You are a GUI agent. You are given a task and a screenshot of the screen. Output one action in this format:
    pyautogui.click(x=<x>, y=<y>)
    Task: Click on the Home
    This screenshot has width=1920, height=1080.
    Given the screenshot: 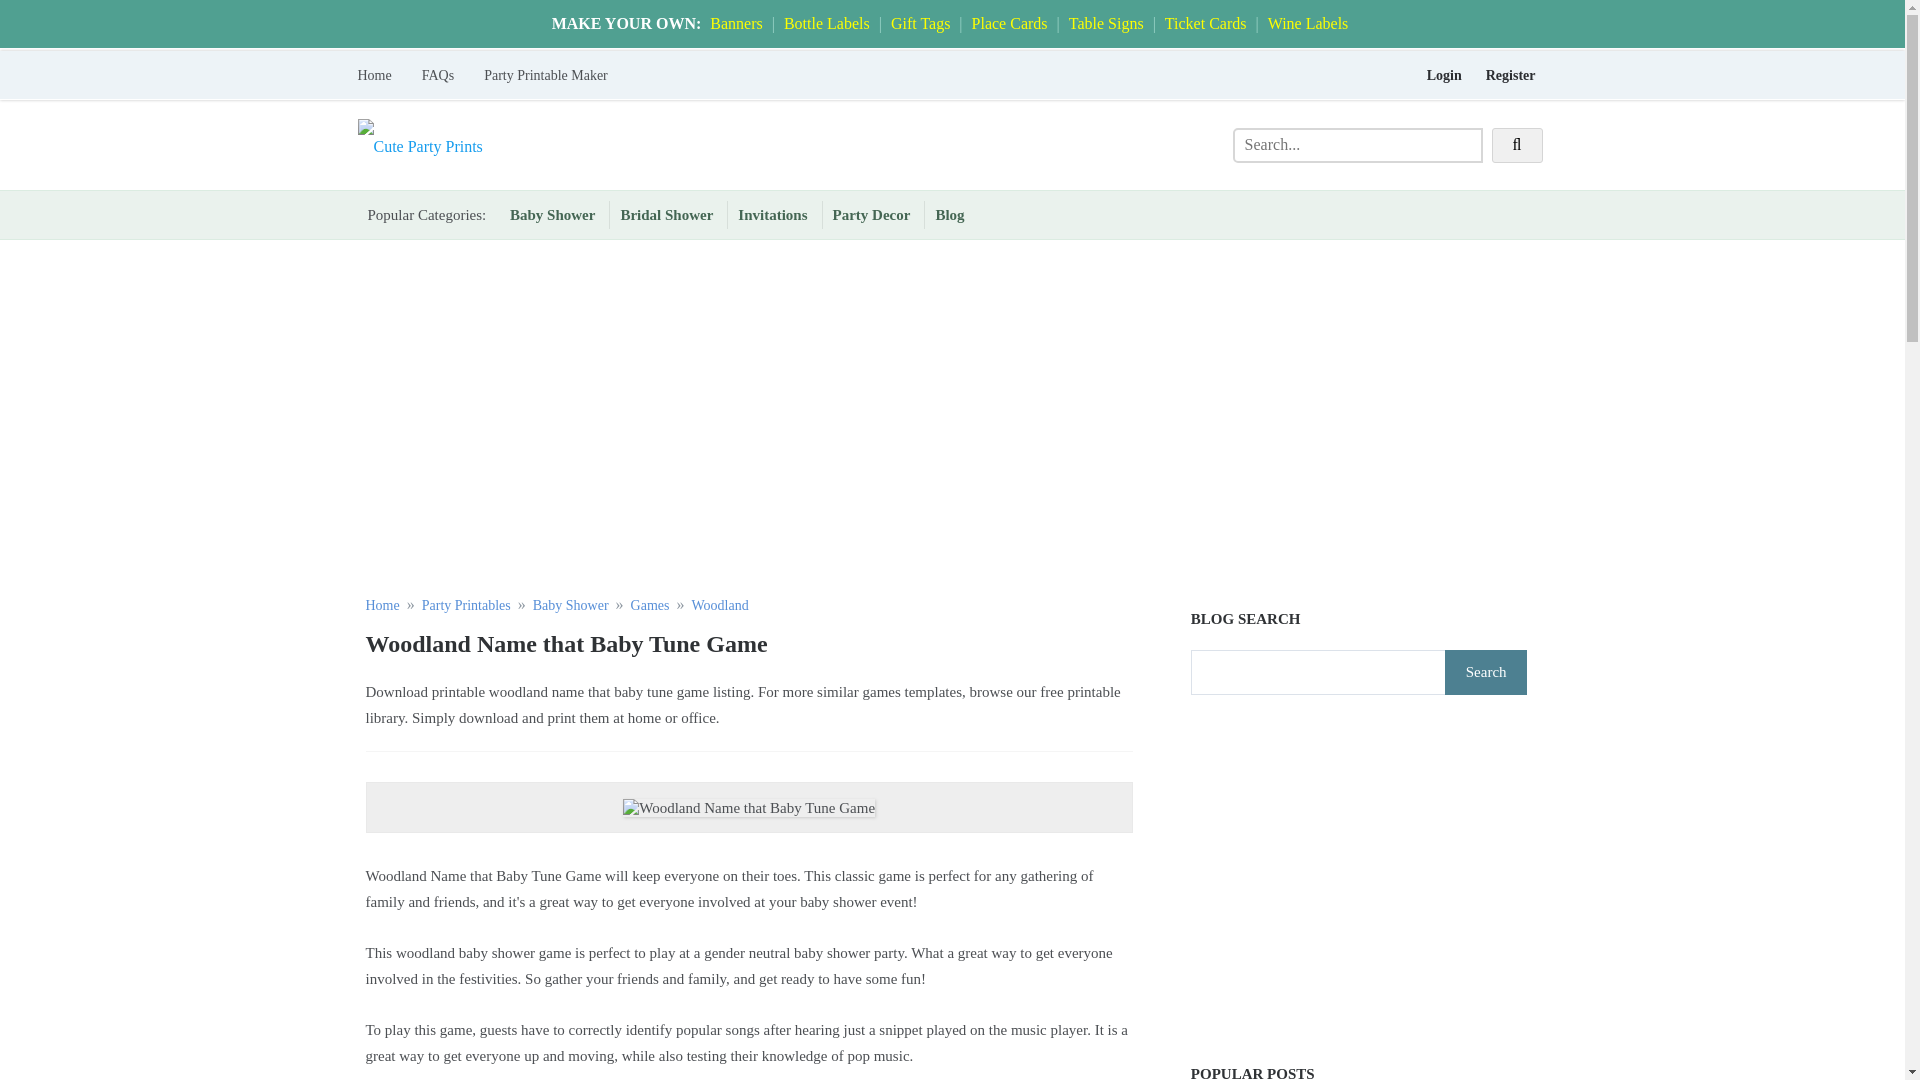 What is the action you would take?
    pyautogui.click(x=382, y=76)
    